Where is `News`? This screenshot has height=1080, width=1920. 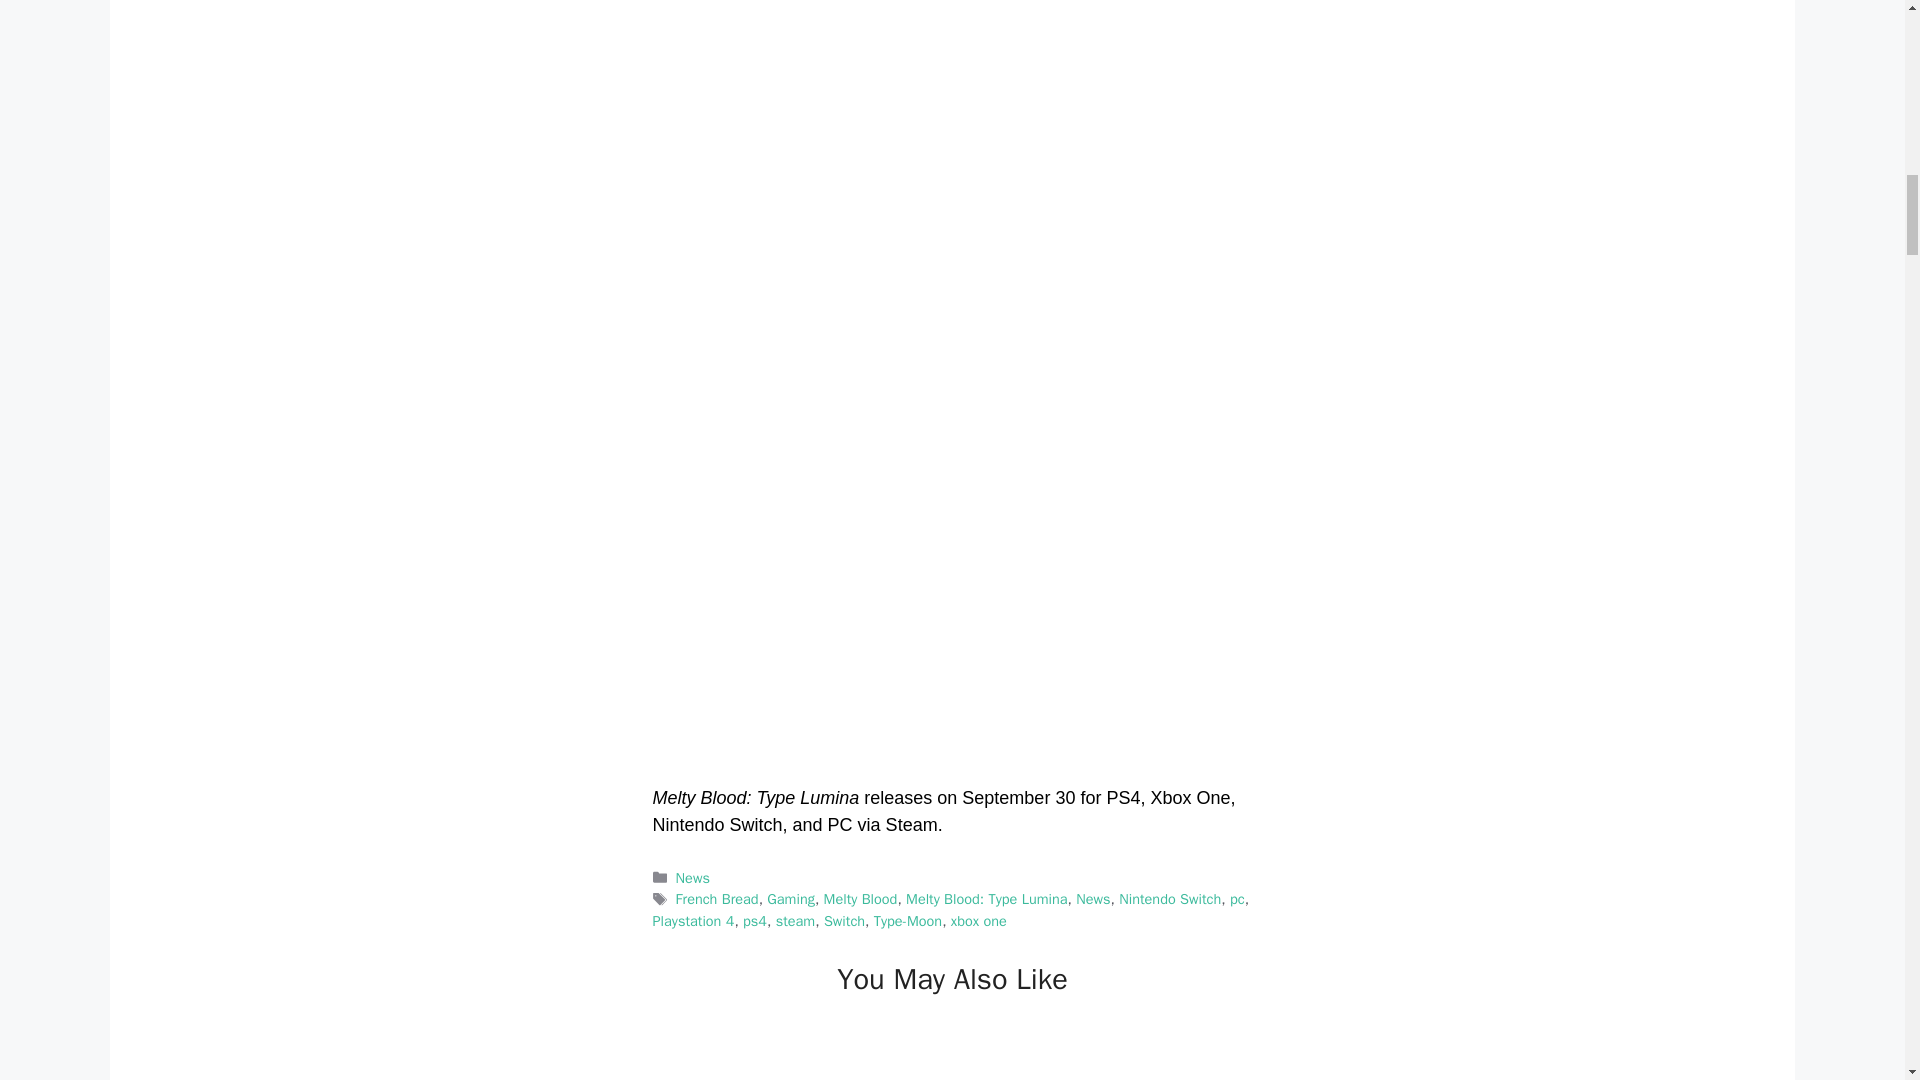
News is located at coordinates (1092, 898).